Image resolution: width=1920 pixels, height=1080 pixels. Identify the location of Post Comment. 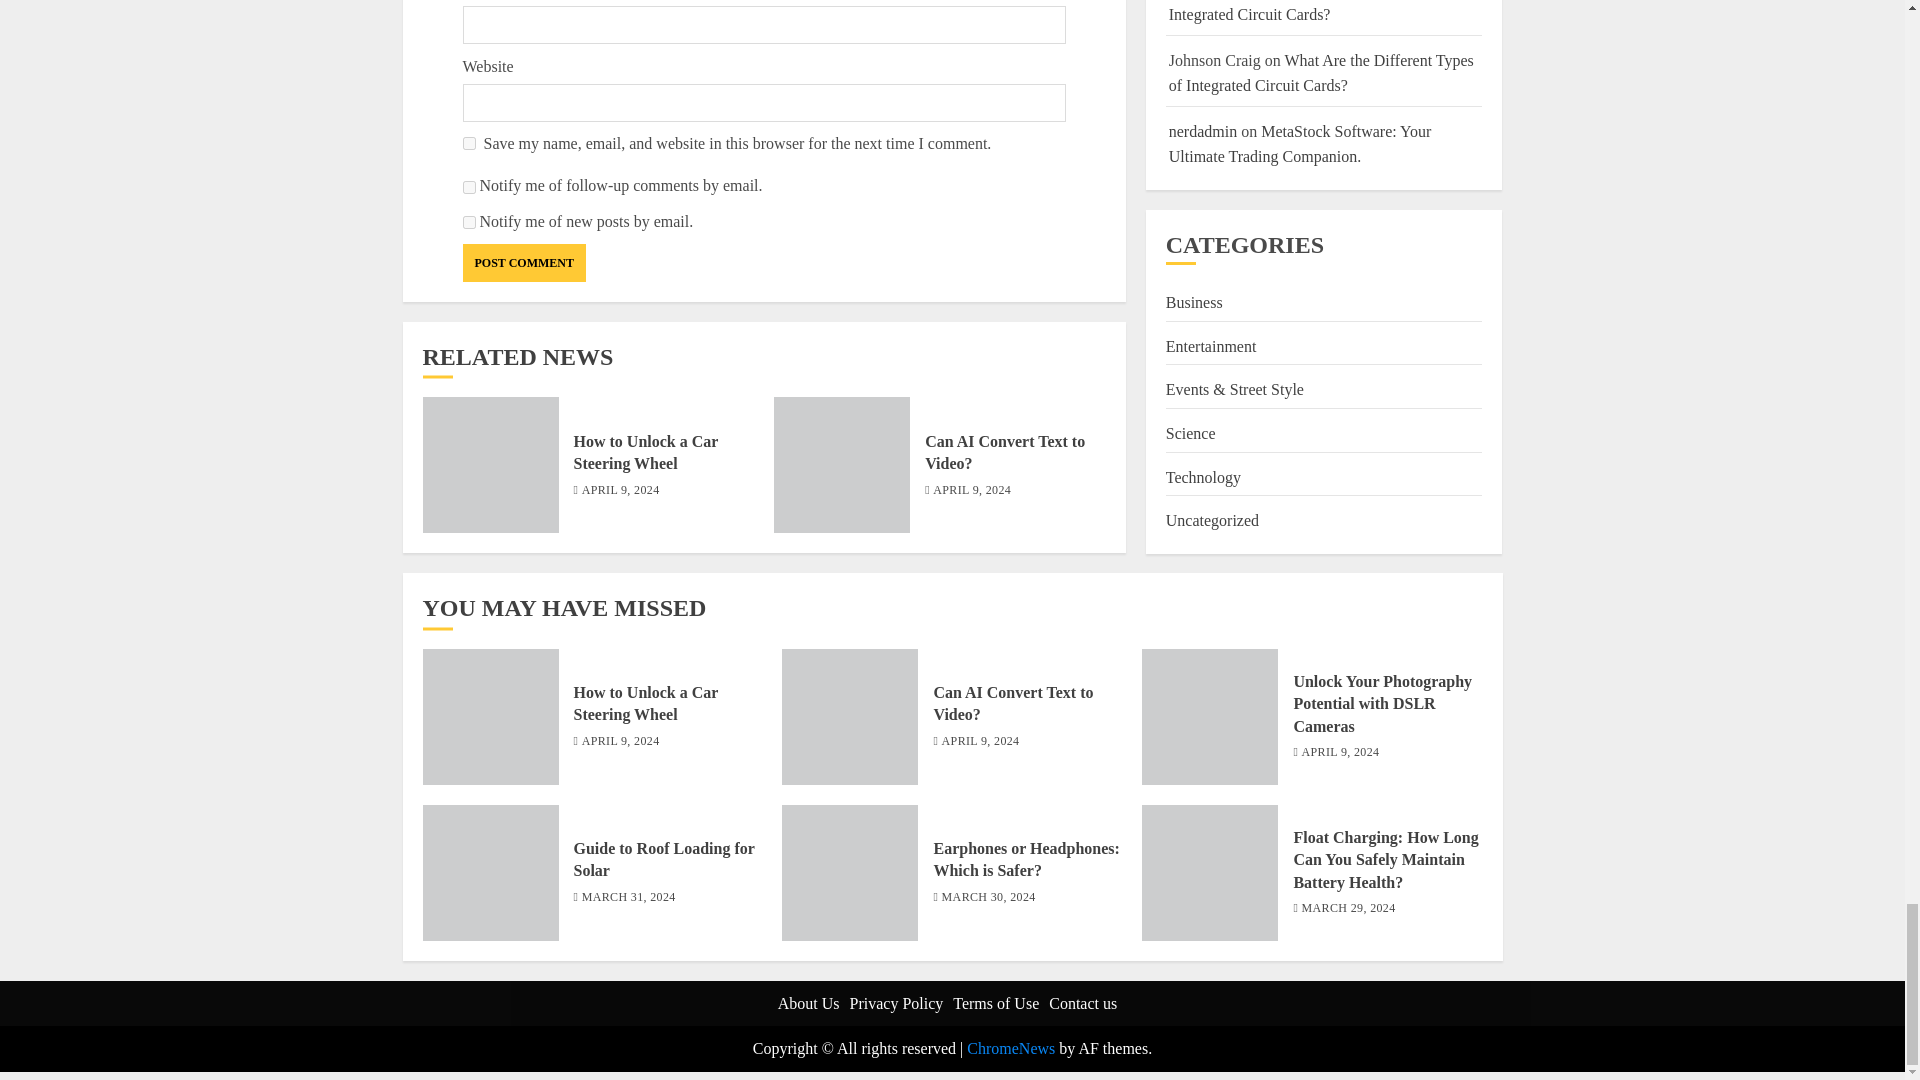
(524, 262).